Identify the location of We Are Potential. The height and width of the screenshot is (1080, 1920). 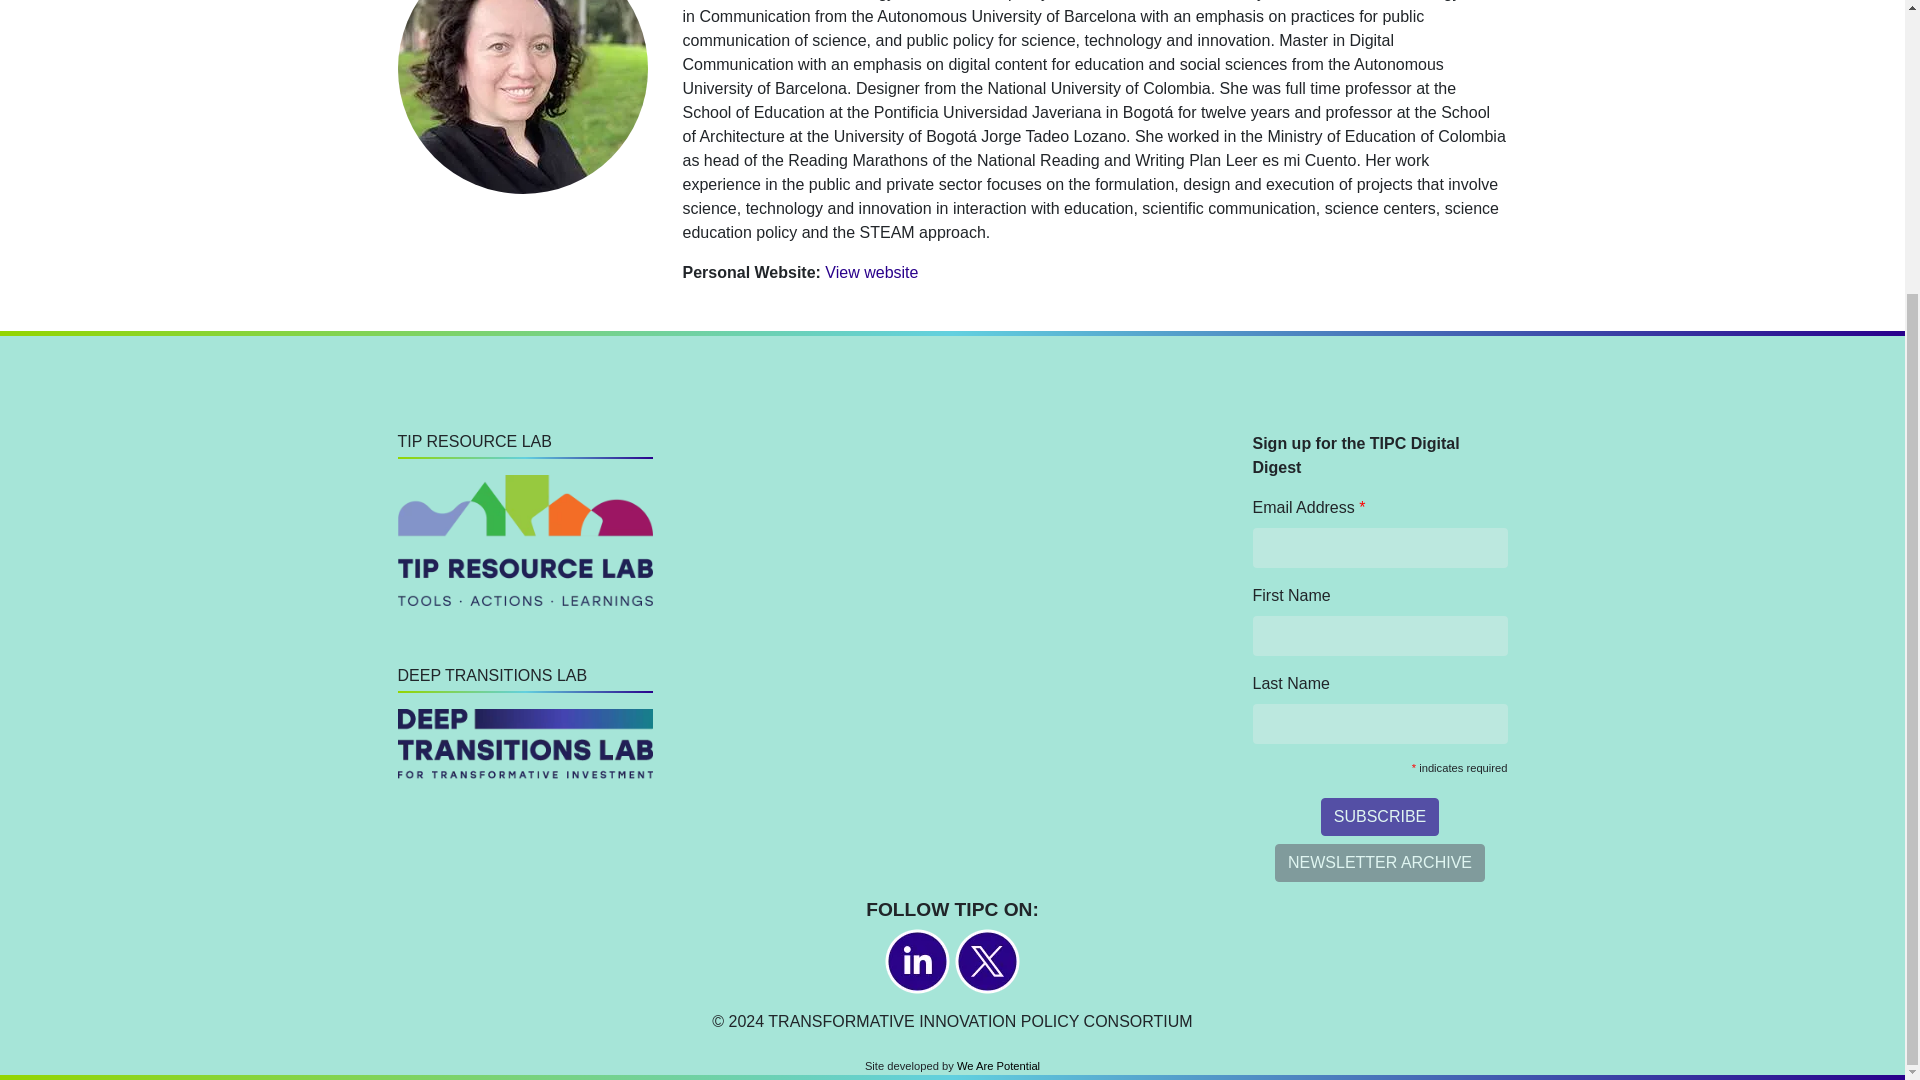
(998, 1066).